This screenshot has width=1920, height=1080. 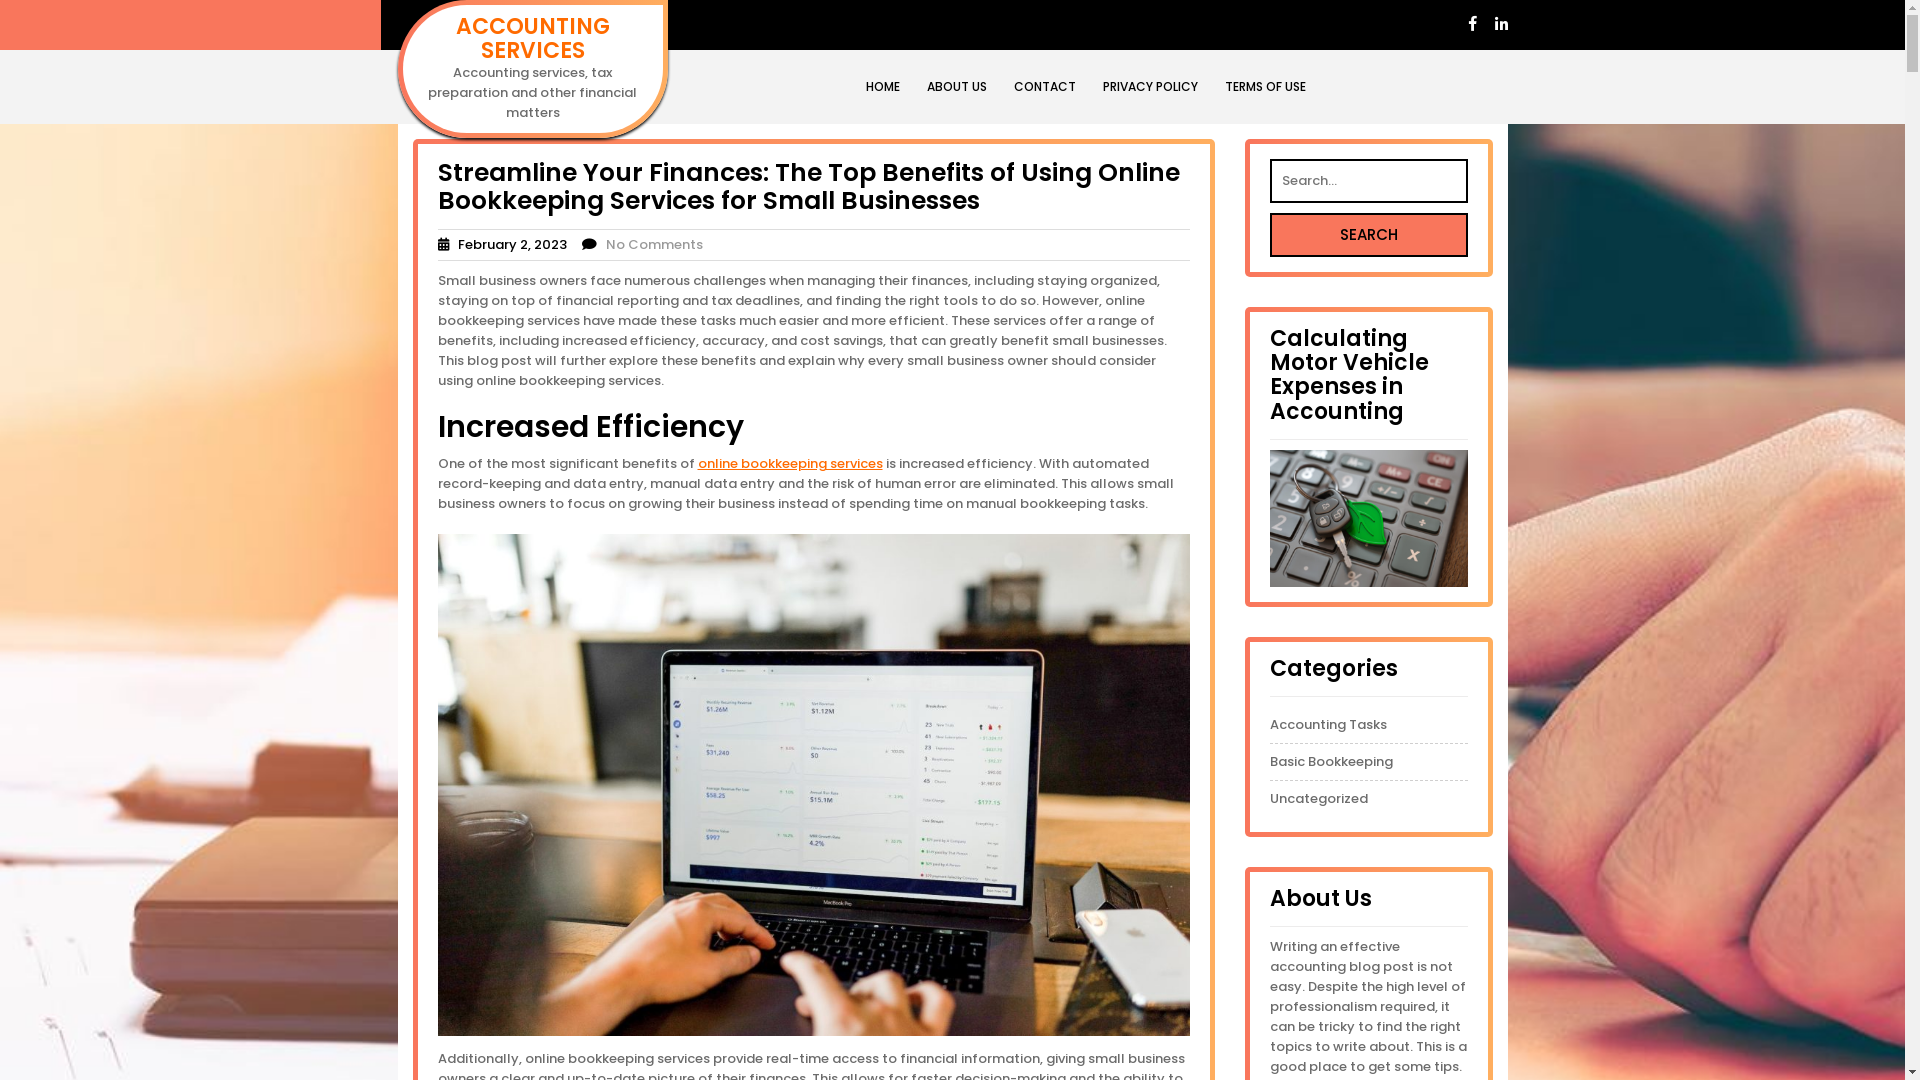 I want to click on HOME, so click(x=883, y=87).